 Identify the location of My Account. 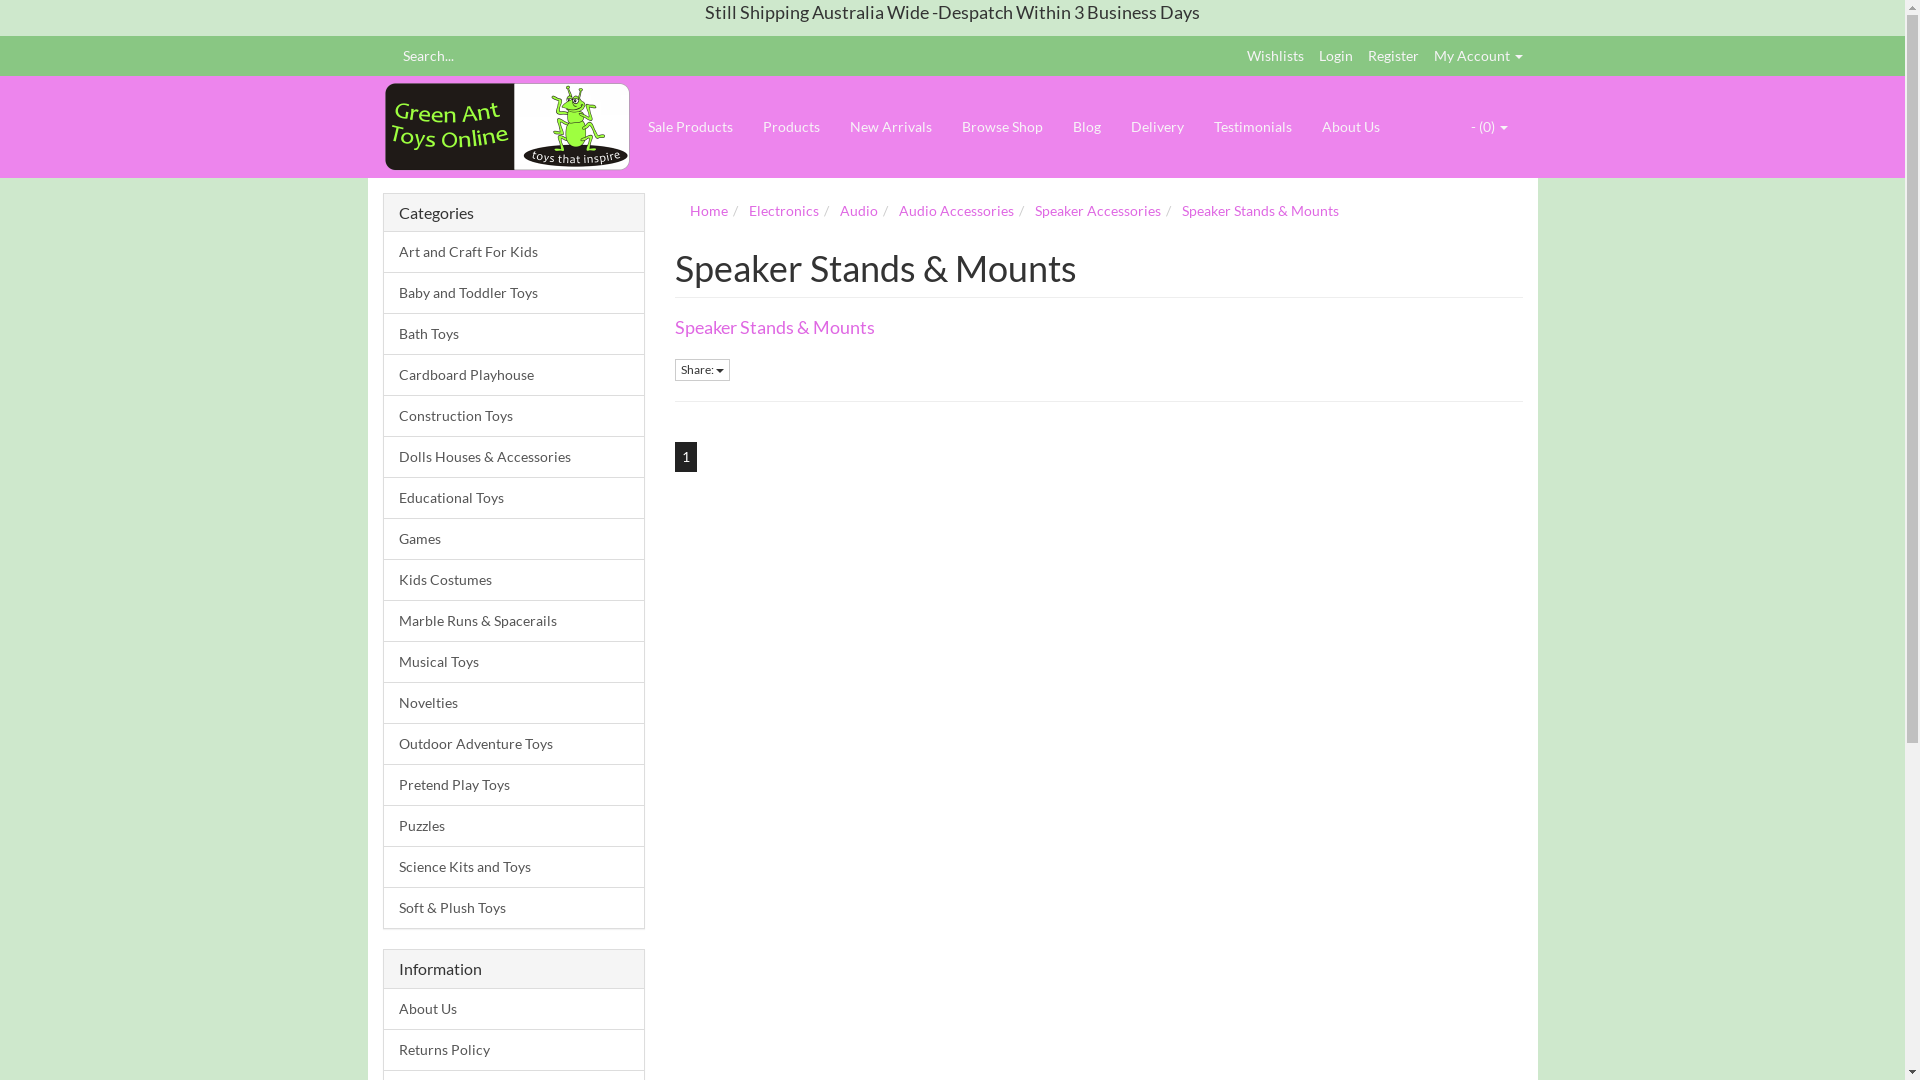
(1478, 56).